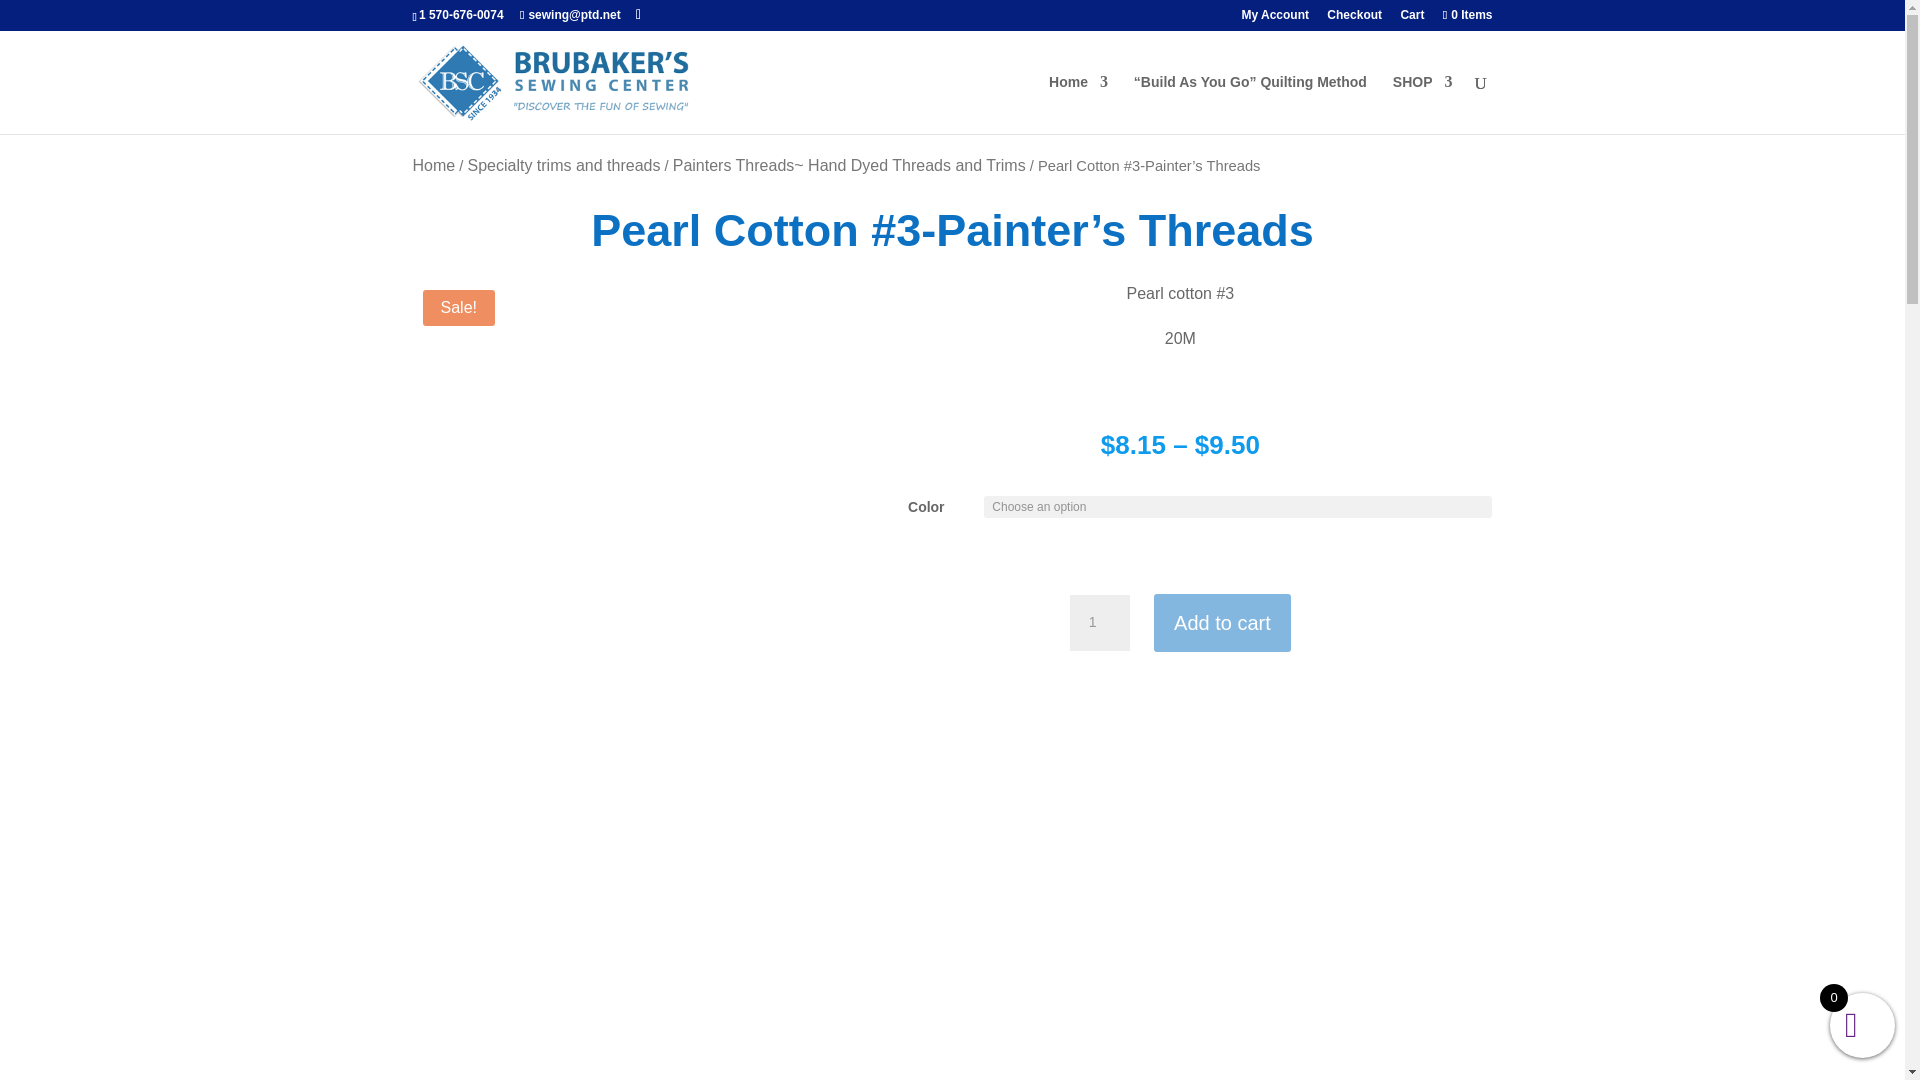  Describe the element at coordinates (563, 164) in the screenshot. I see `Specialty trims and threads` at that location.